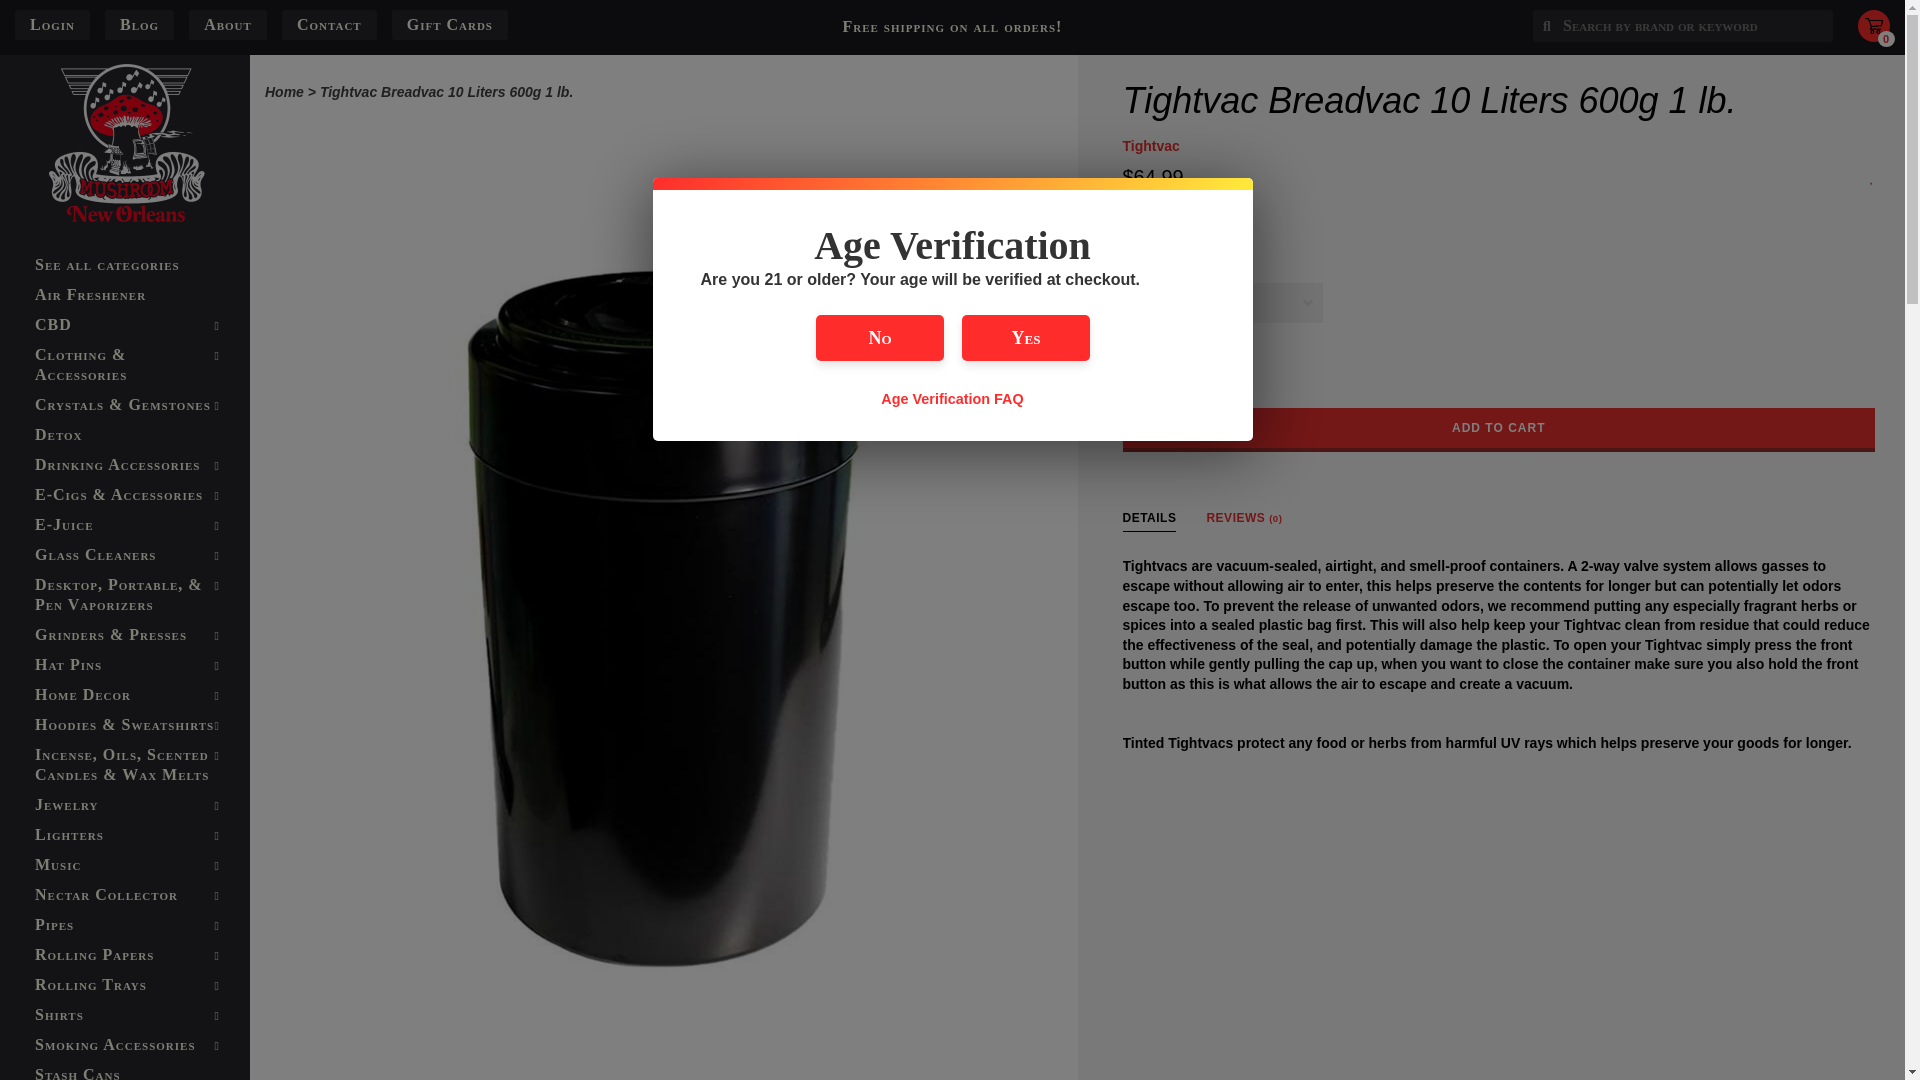 Image resolution: width=1920 pixels, height=1080 pixels. Describe the element at coordinates (450, 24) in the screenshot. I see `Gift Cards` at that location.